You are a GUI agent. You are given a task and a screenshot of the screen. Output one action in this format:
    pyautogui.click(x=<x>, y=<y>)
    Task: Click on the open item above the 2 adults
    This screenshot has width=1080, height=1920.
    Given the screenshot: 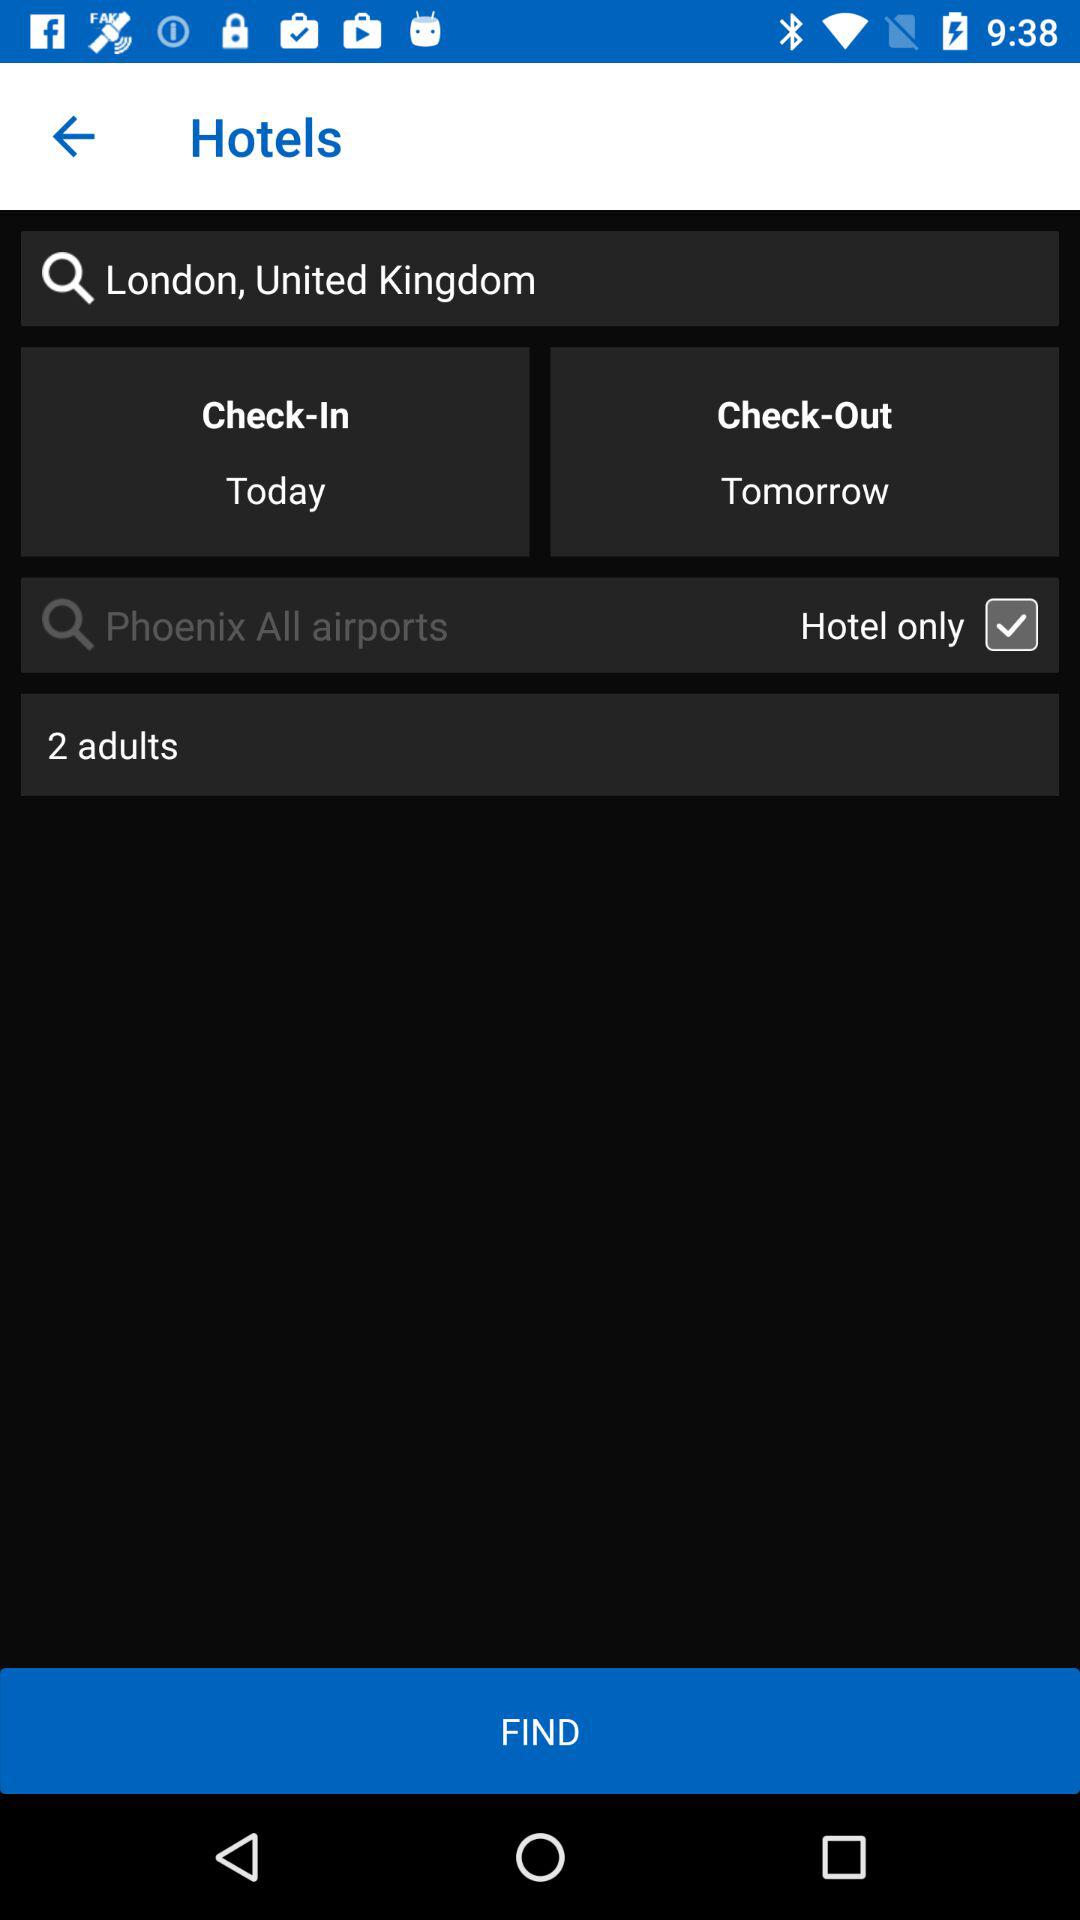 What is the action you would take?
    pyautogui.click(x=410, y=624)
    